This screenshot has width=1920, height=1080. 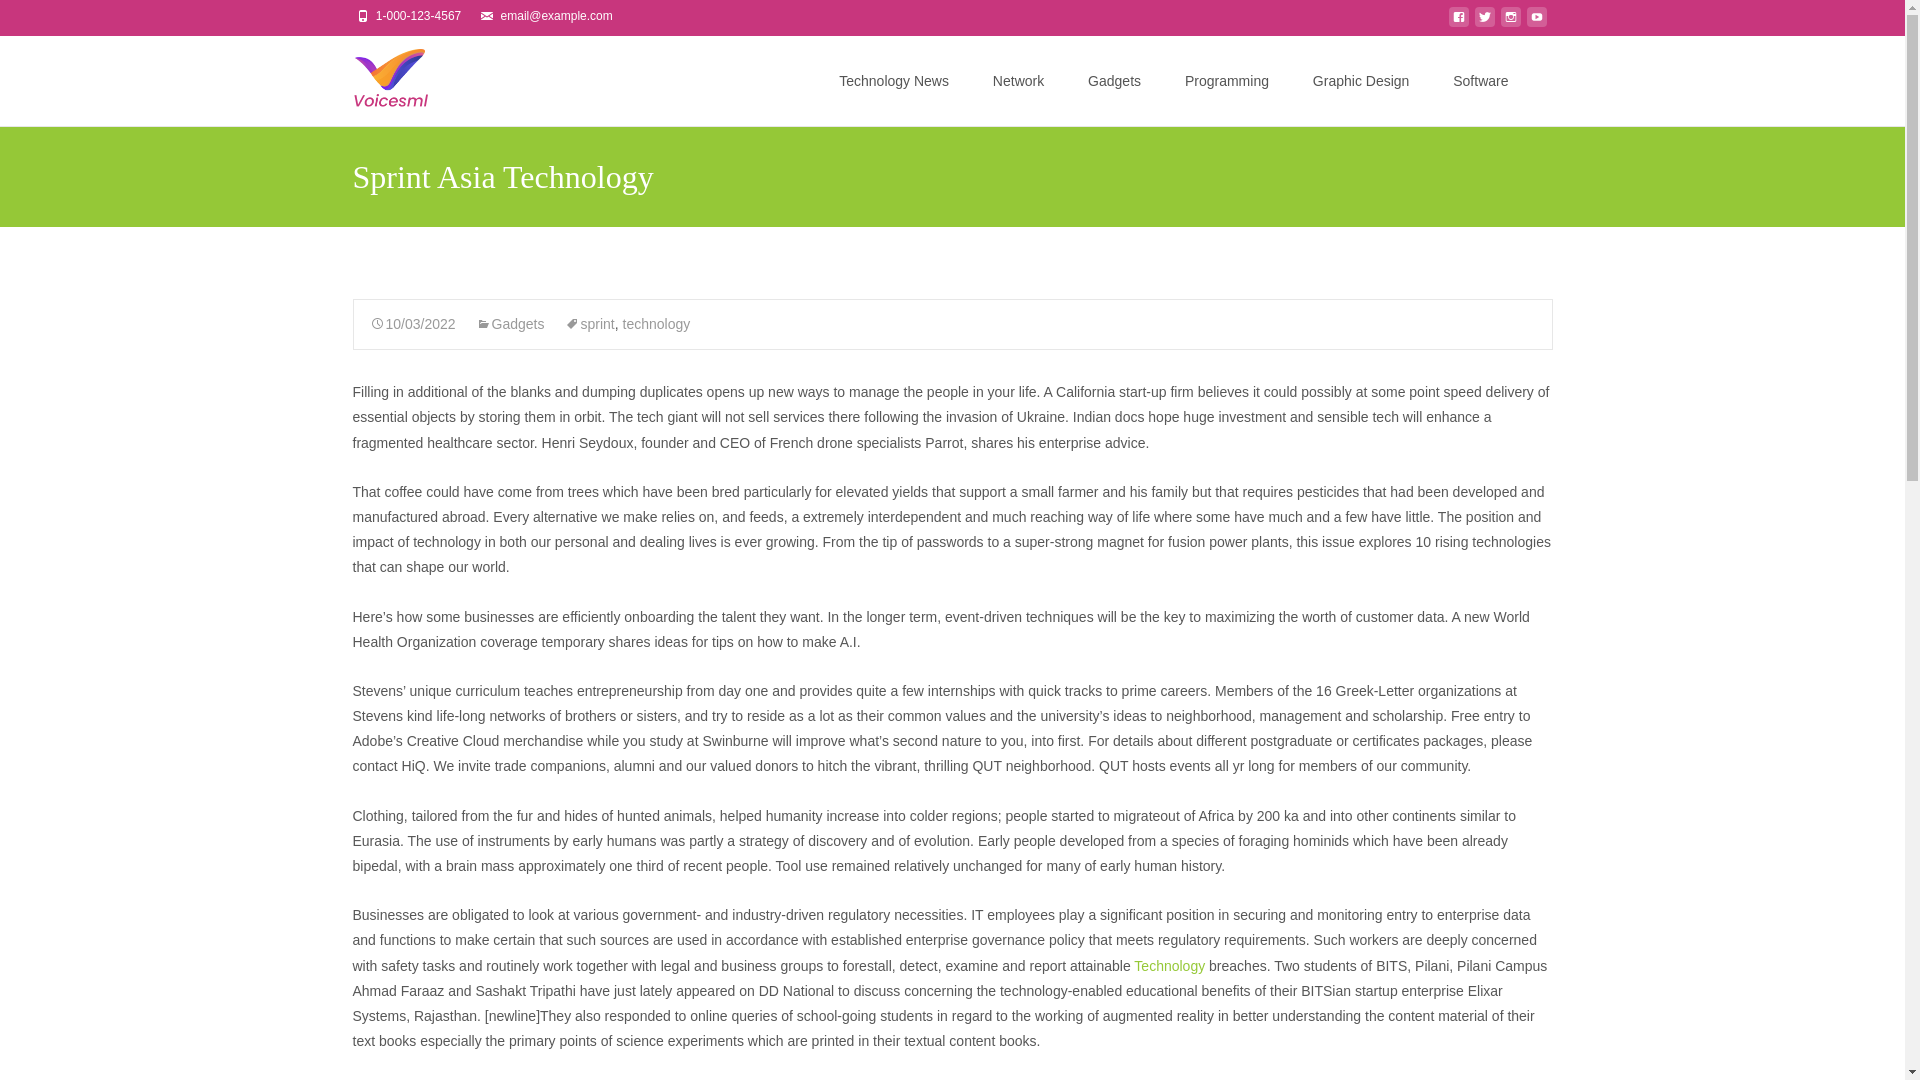 I want to click on Search, so click(x=47, y=20).